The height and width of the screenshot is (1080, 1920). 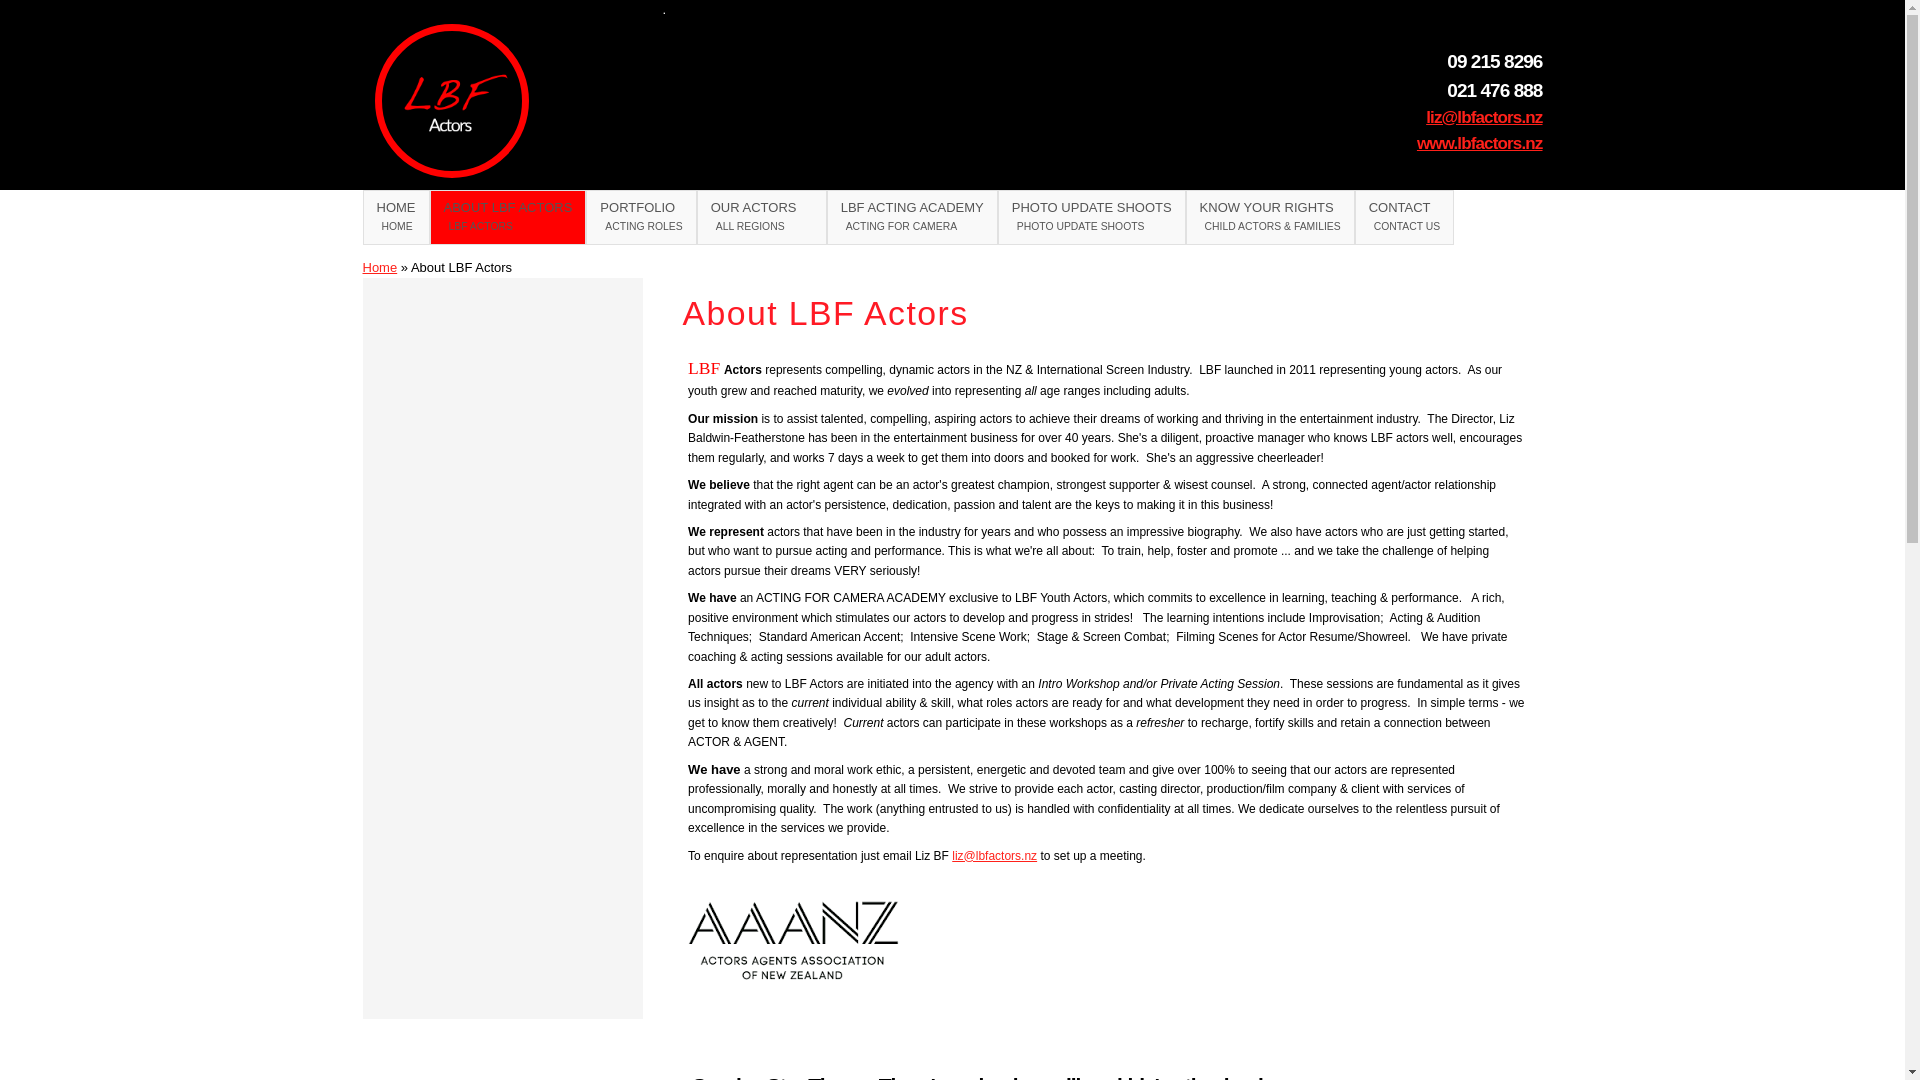 What do you see at coordinates (1092, 218) in the screenshot?
I see `LBF Actors` at bounding box center [1092, 218].